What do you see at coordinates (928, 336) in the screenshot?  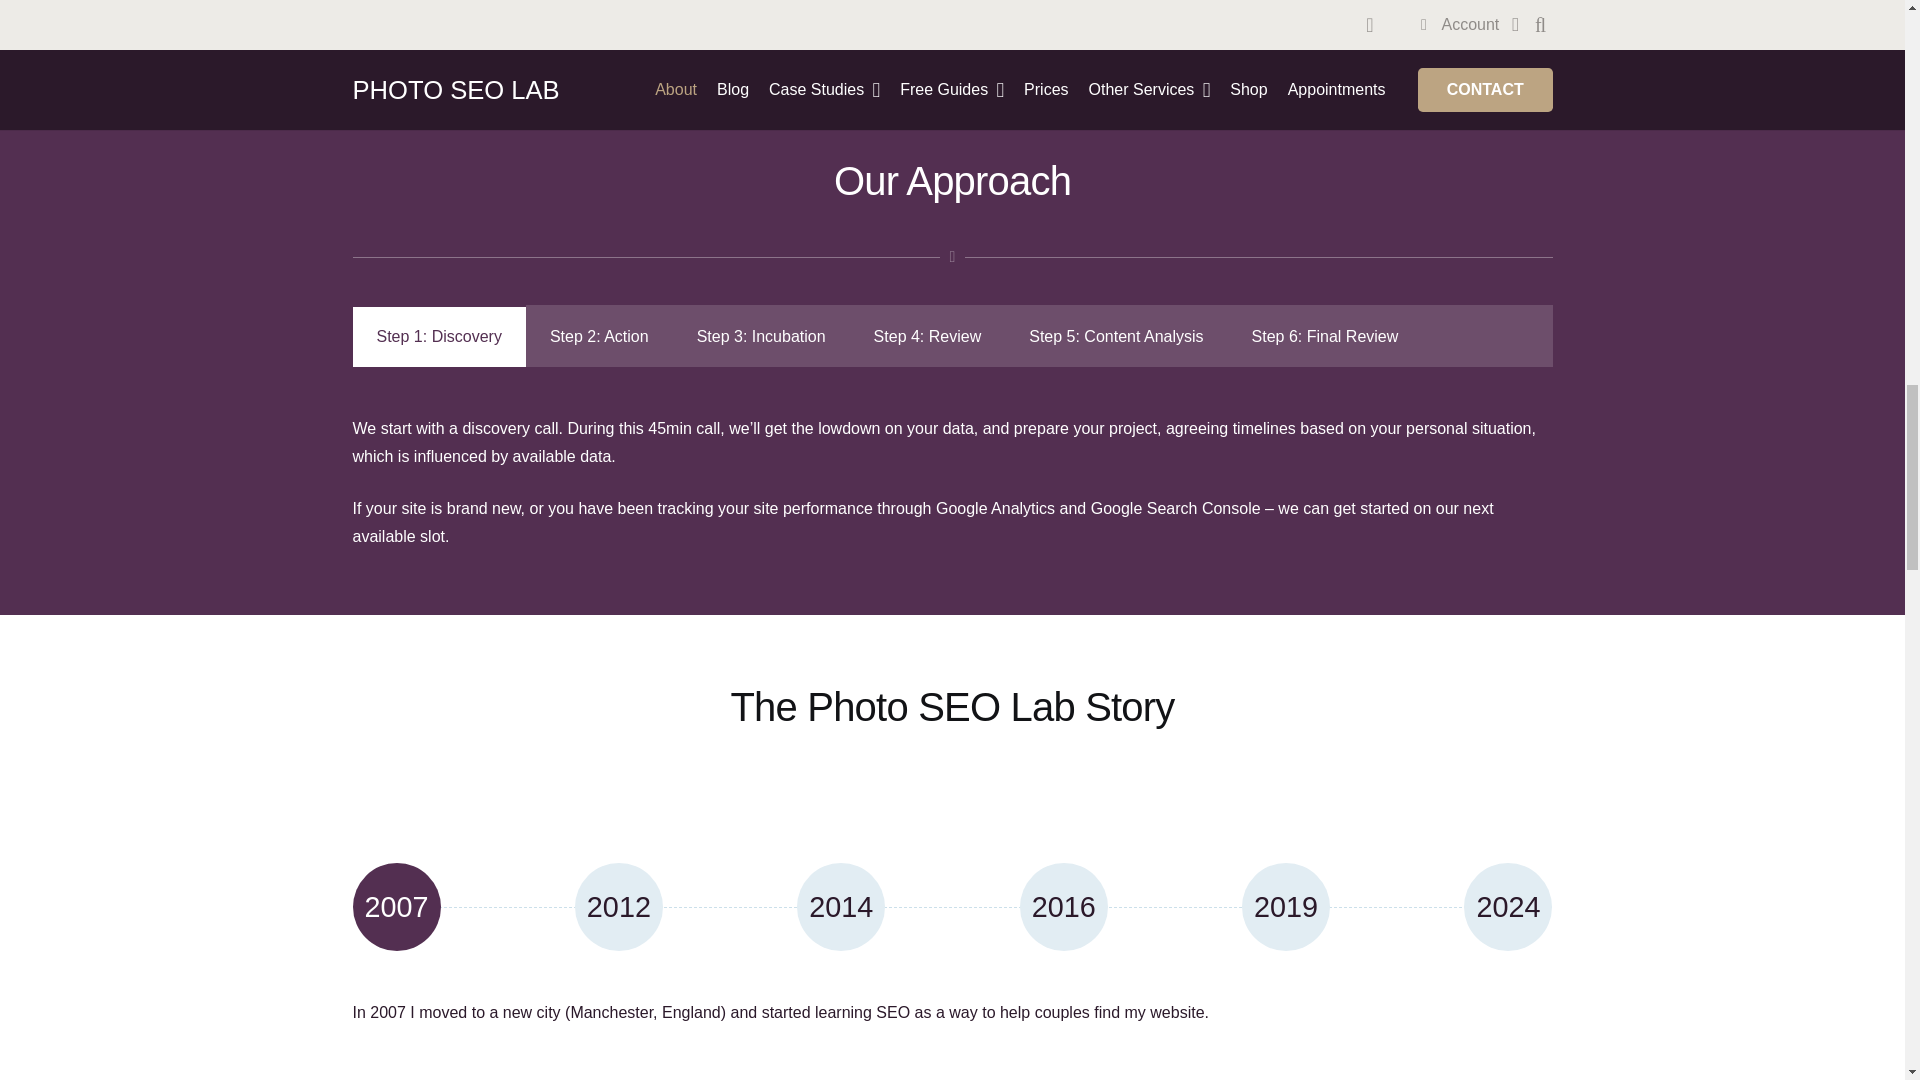 I see `Step 4: Review` at bounding box center [928, 336].